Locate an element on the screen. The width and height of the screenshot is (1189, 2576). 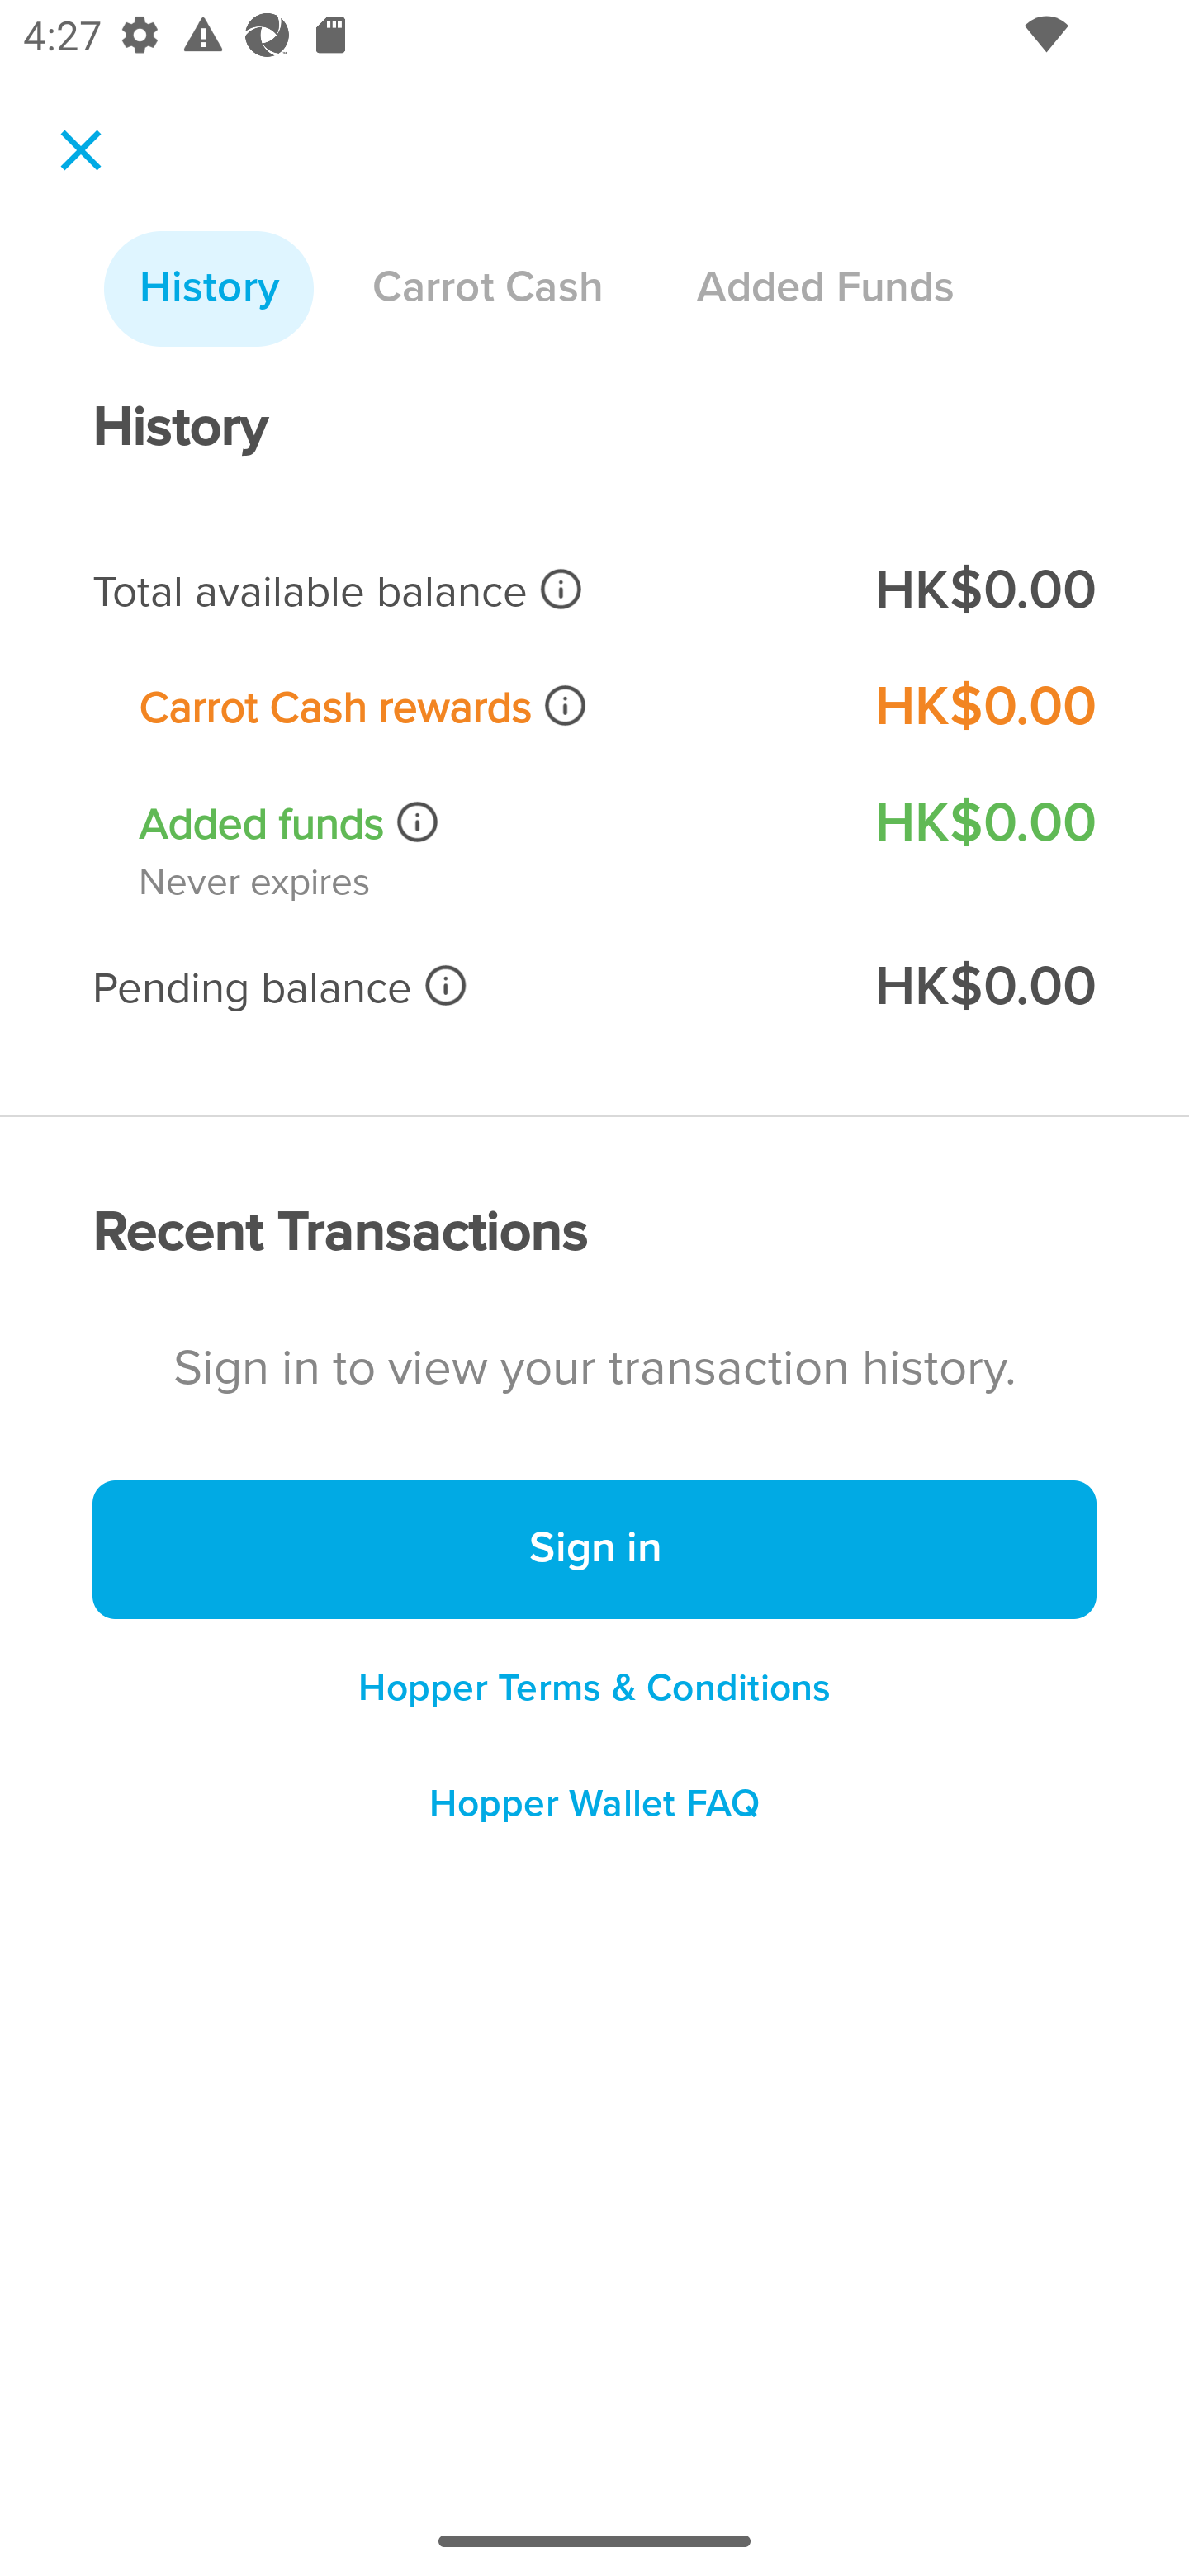
‍Hopper Wallet FAQ is located at coordinates (594, 1815).